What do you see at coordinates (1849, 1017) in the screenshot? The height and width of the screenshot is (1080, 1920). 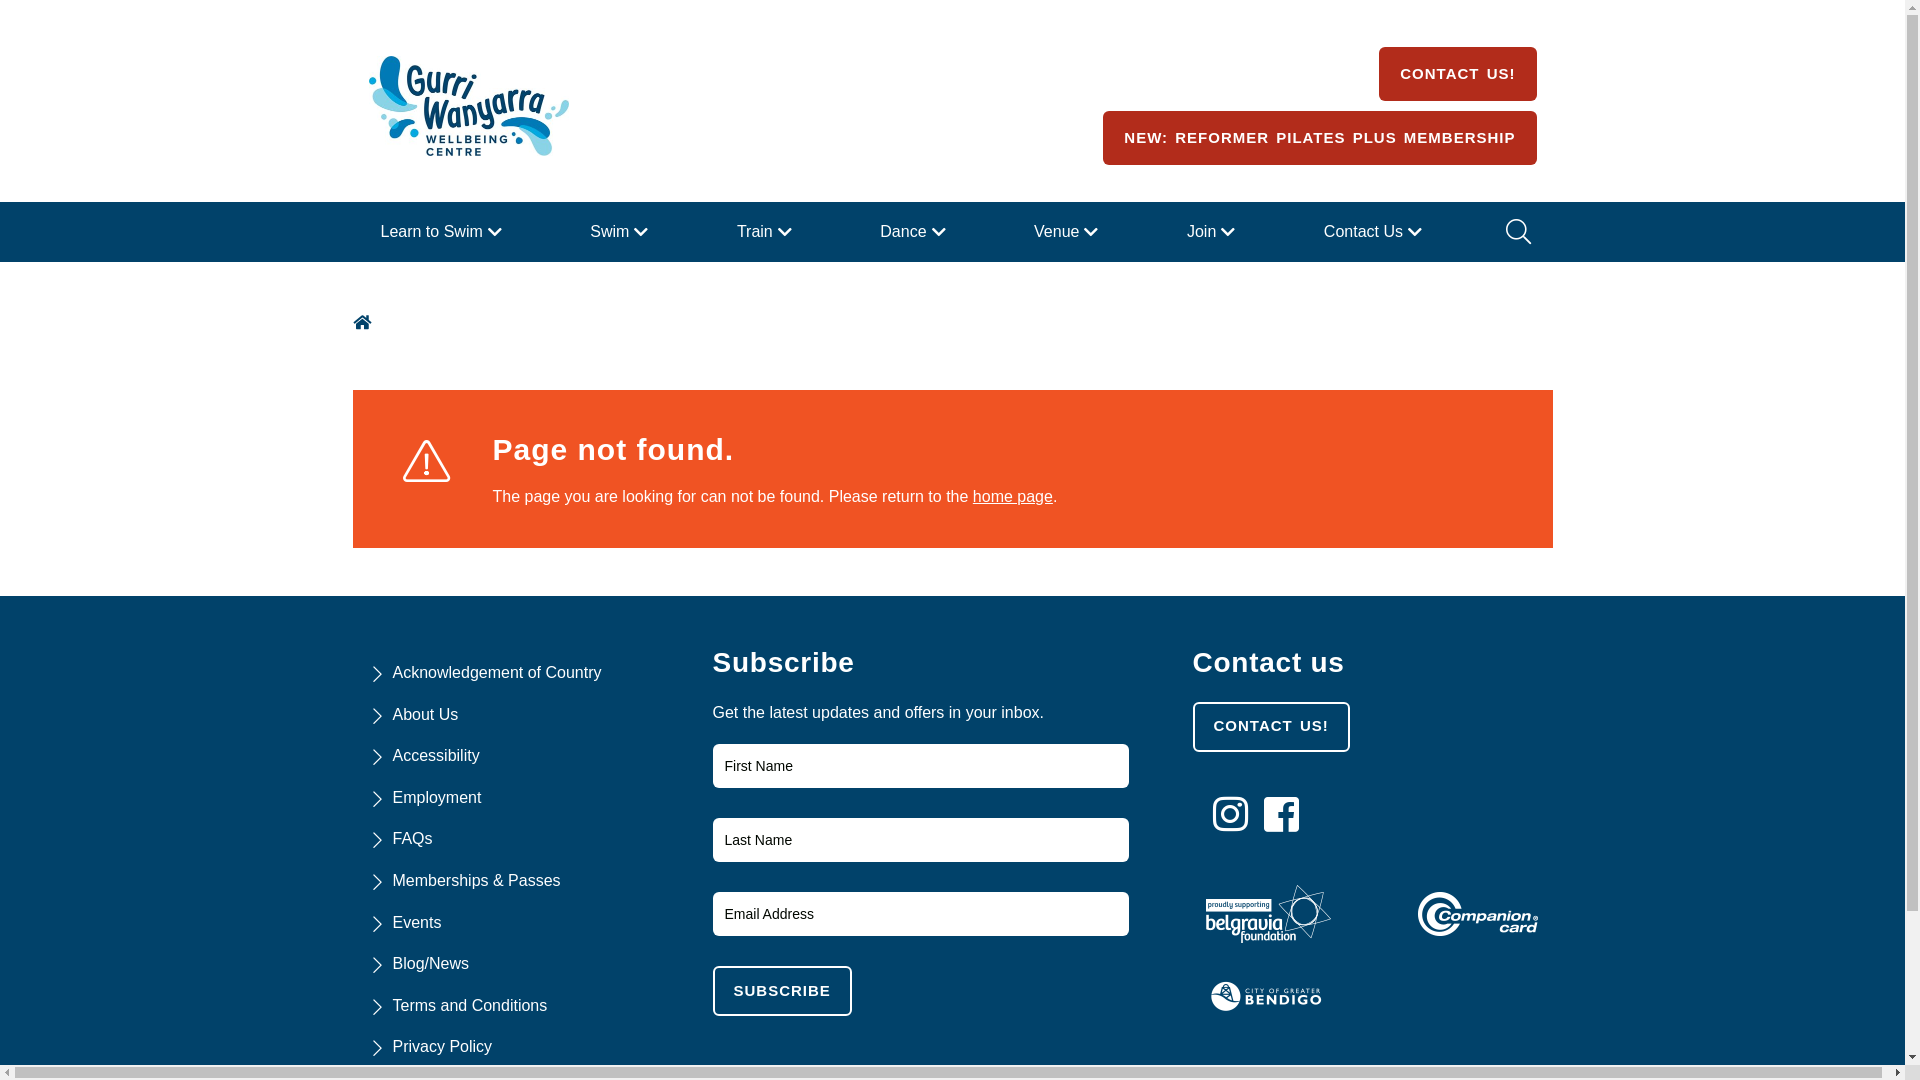 I see `Genesys Messenger Launcher` at bounding box center [1849, 1017].